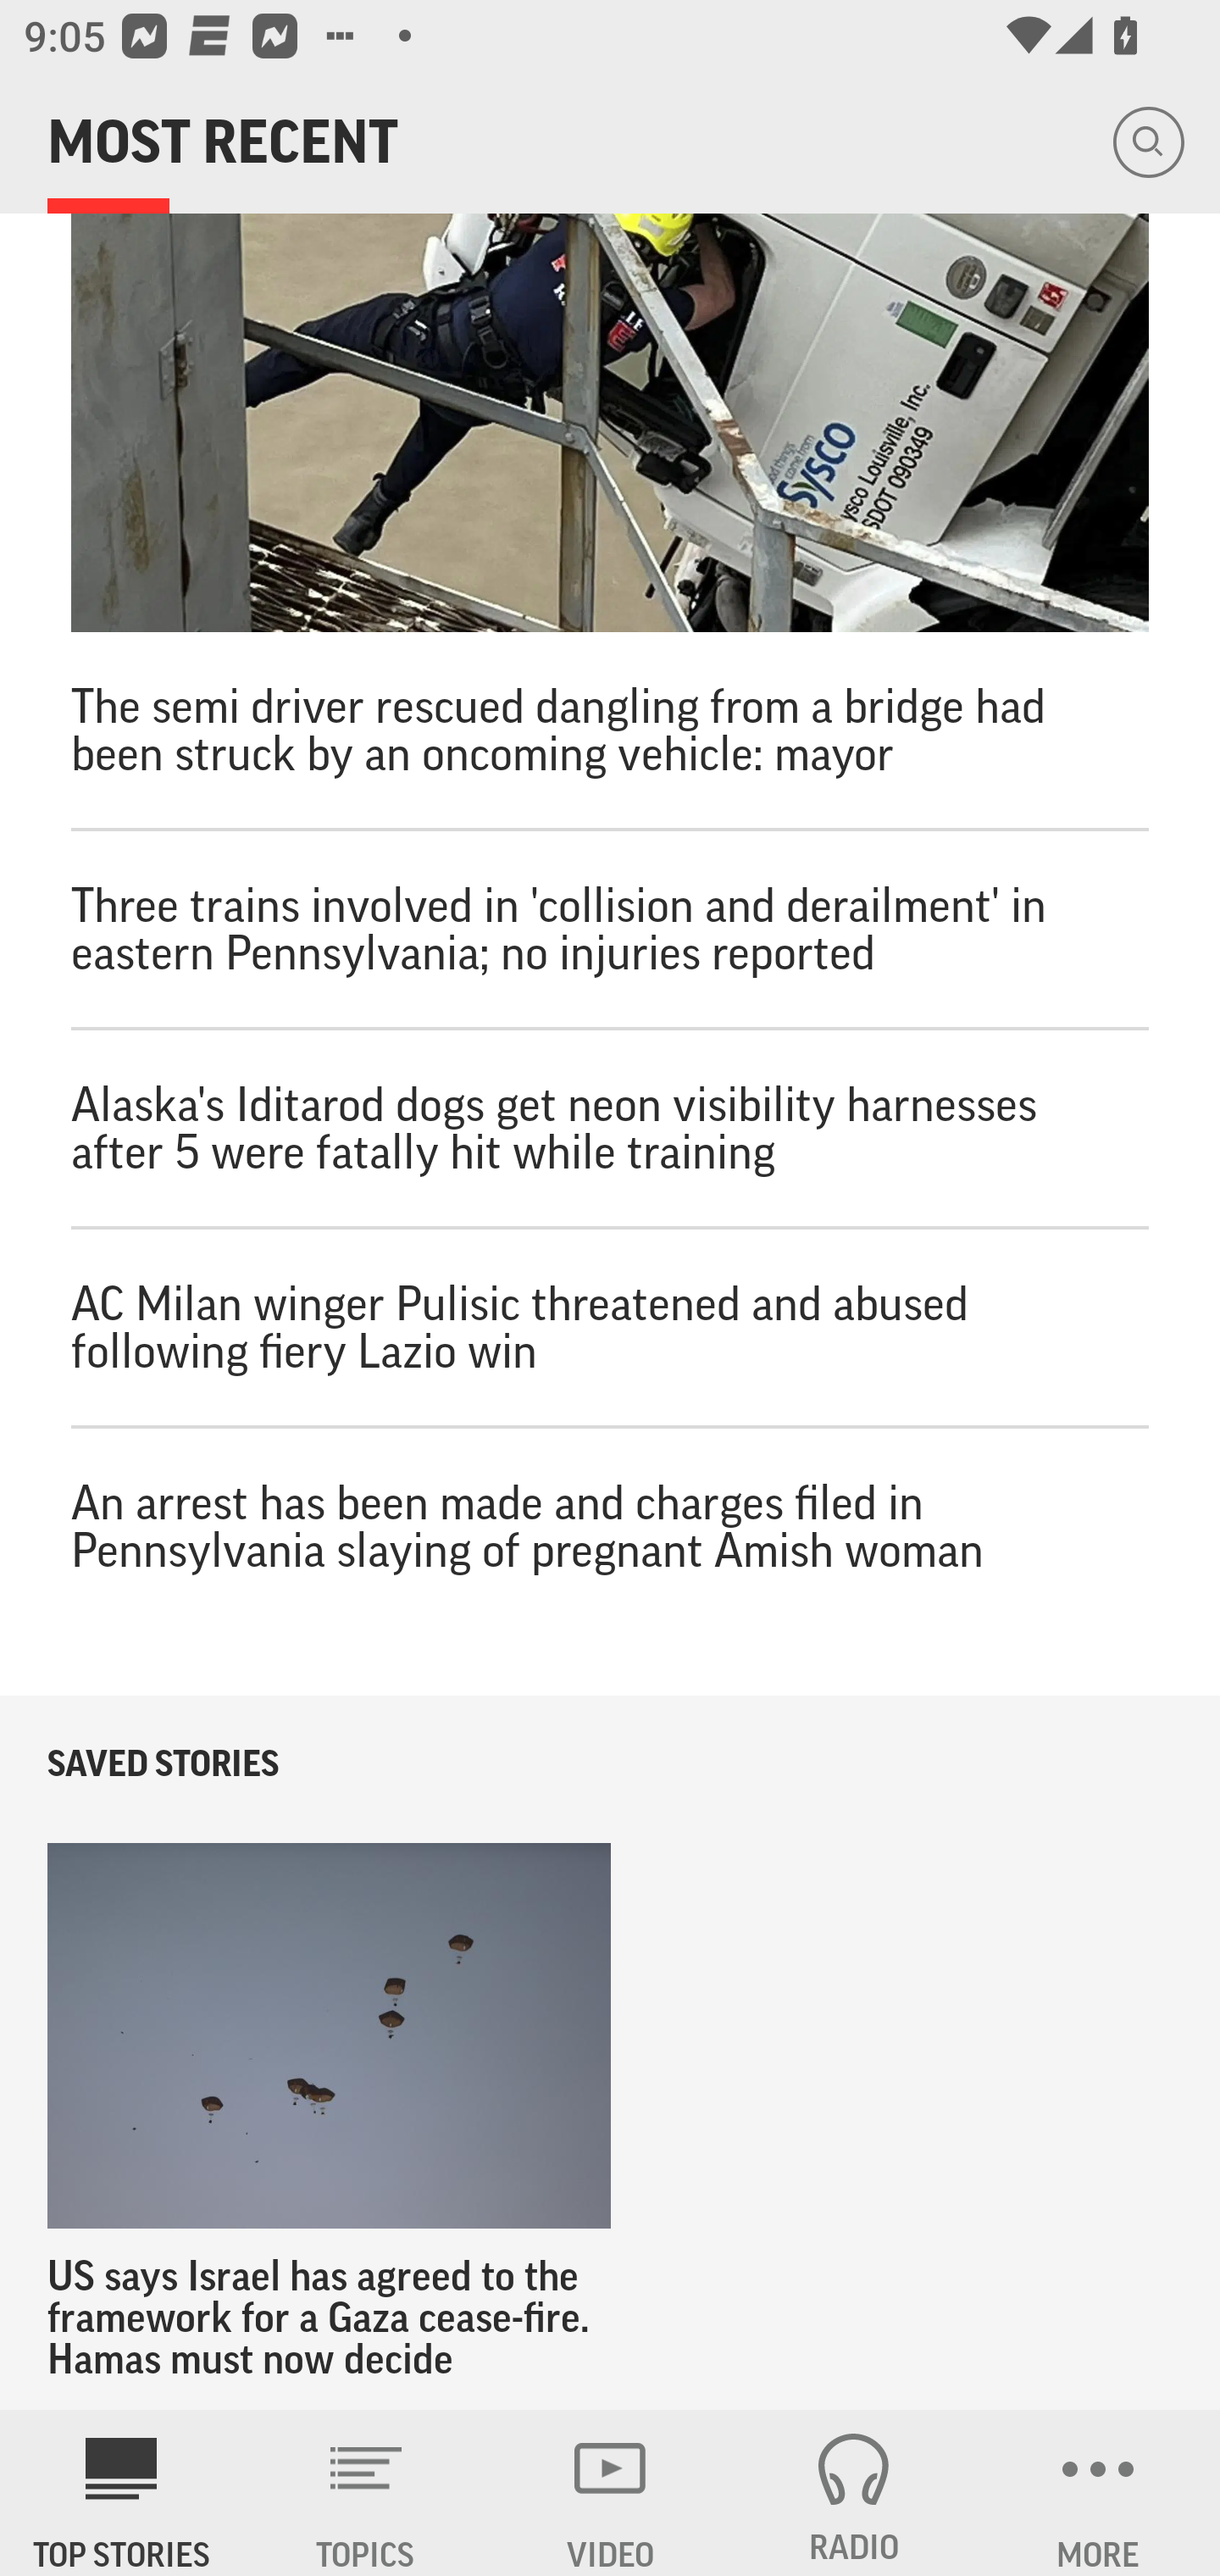 The image size is (1220, 2576). I want to click on VIDEO, so click(610, 2493).